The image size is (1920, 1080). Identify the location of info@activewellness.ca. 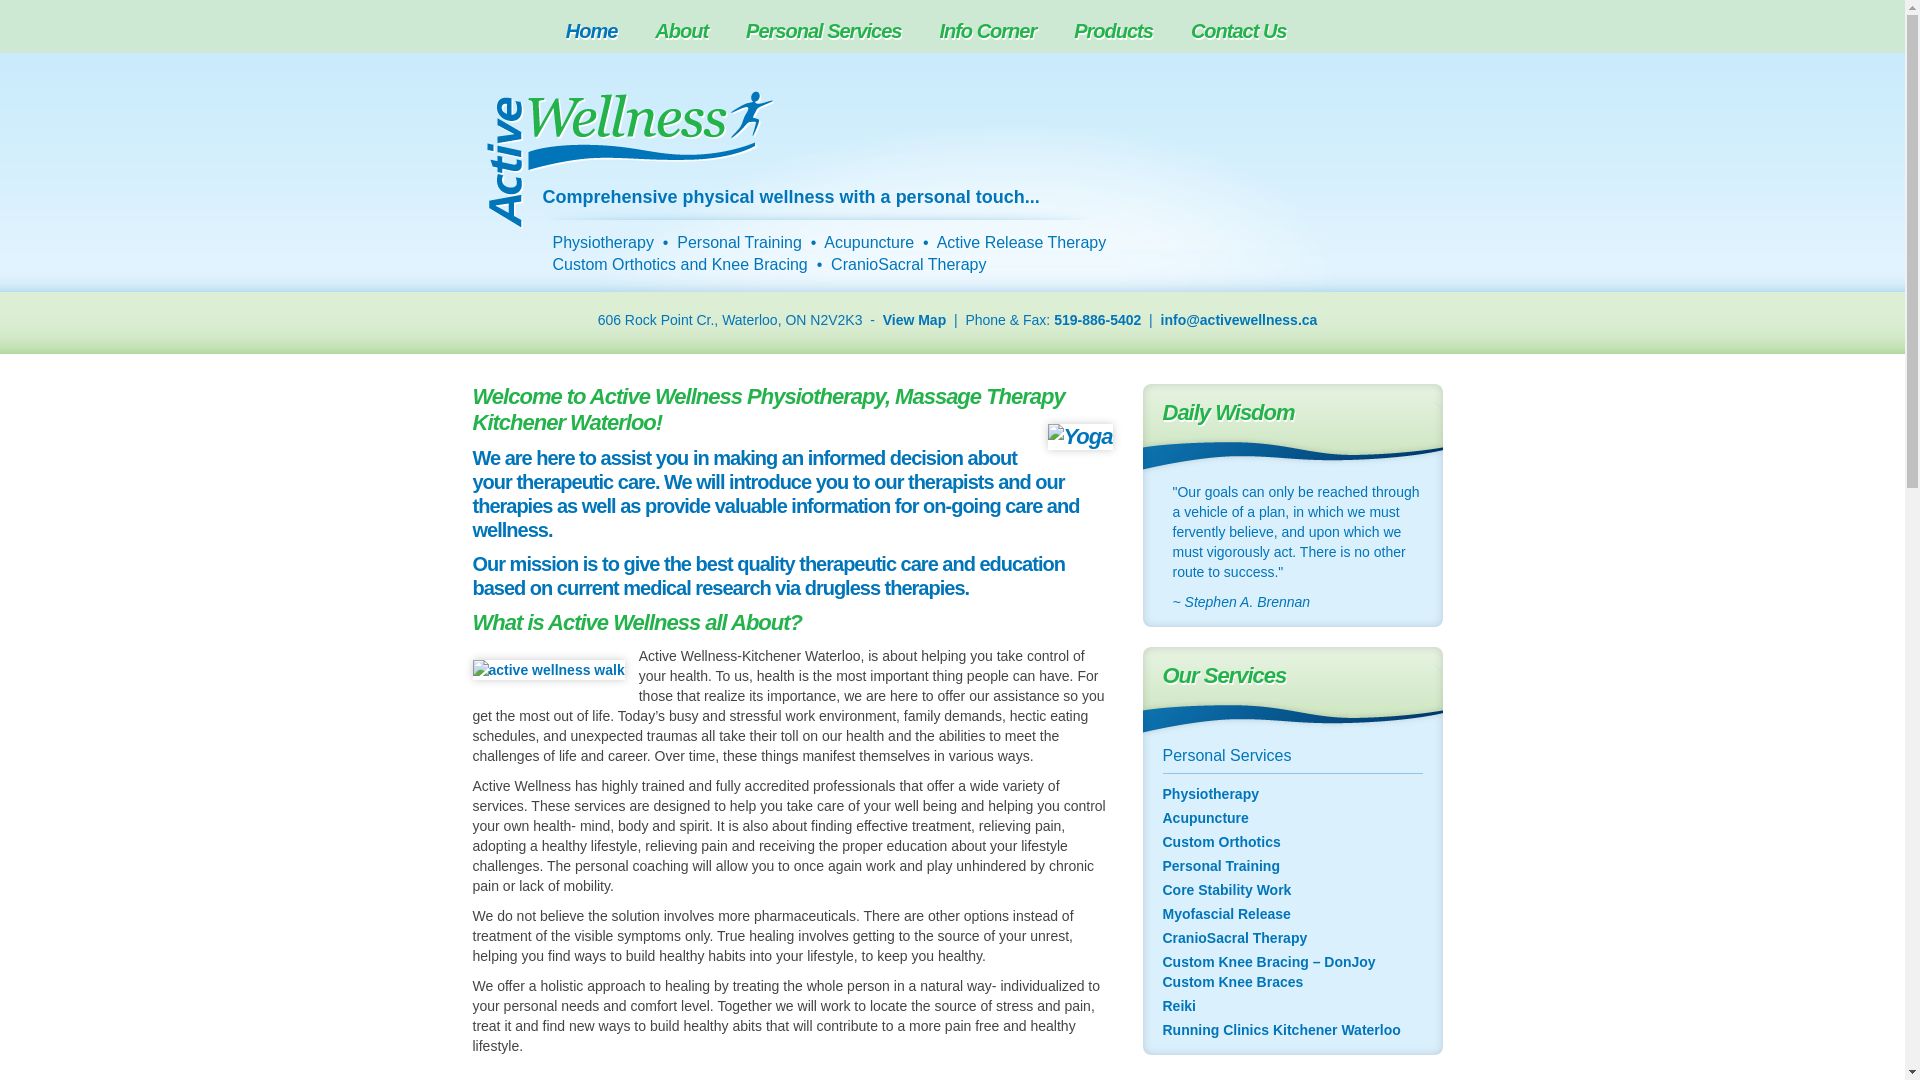
(1240, 320).